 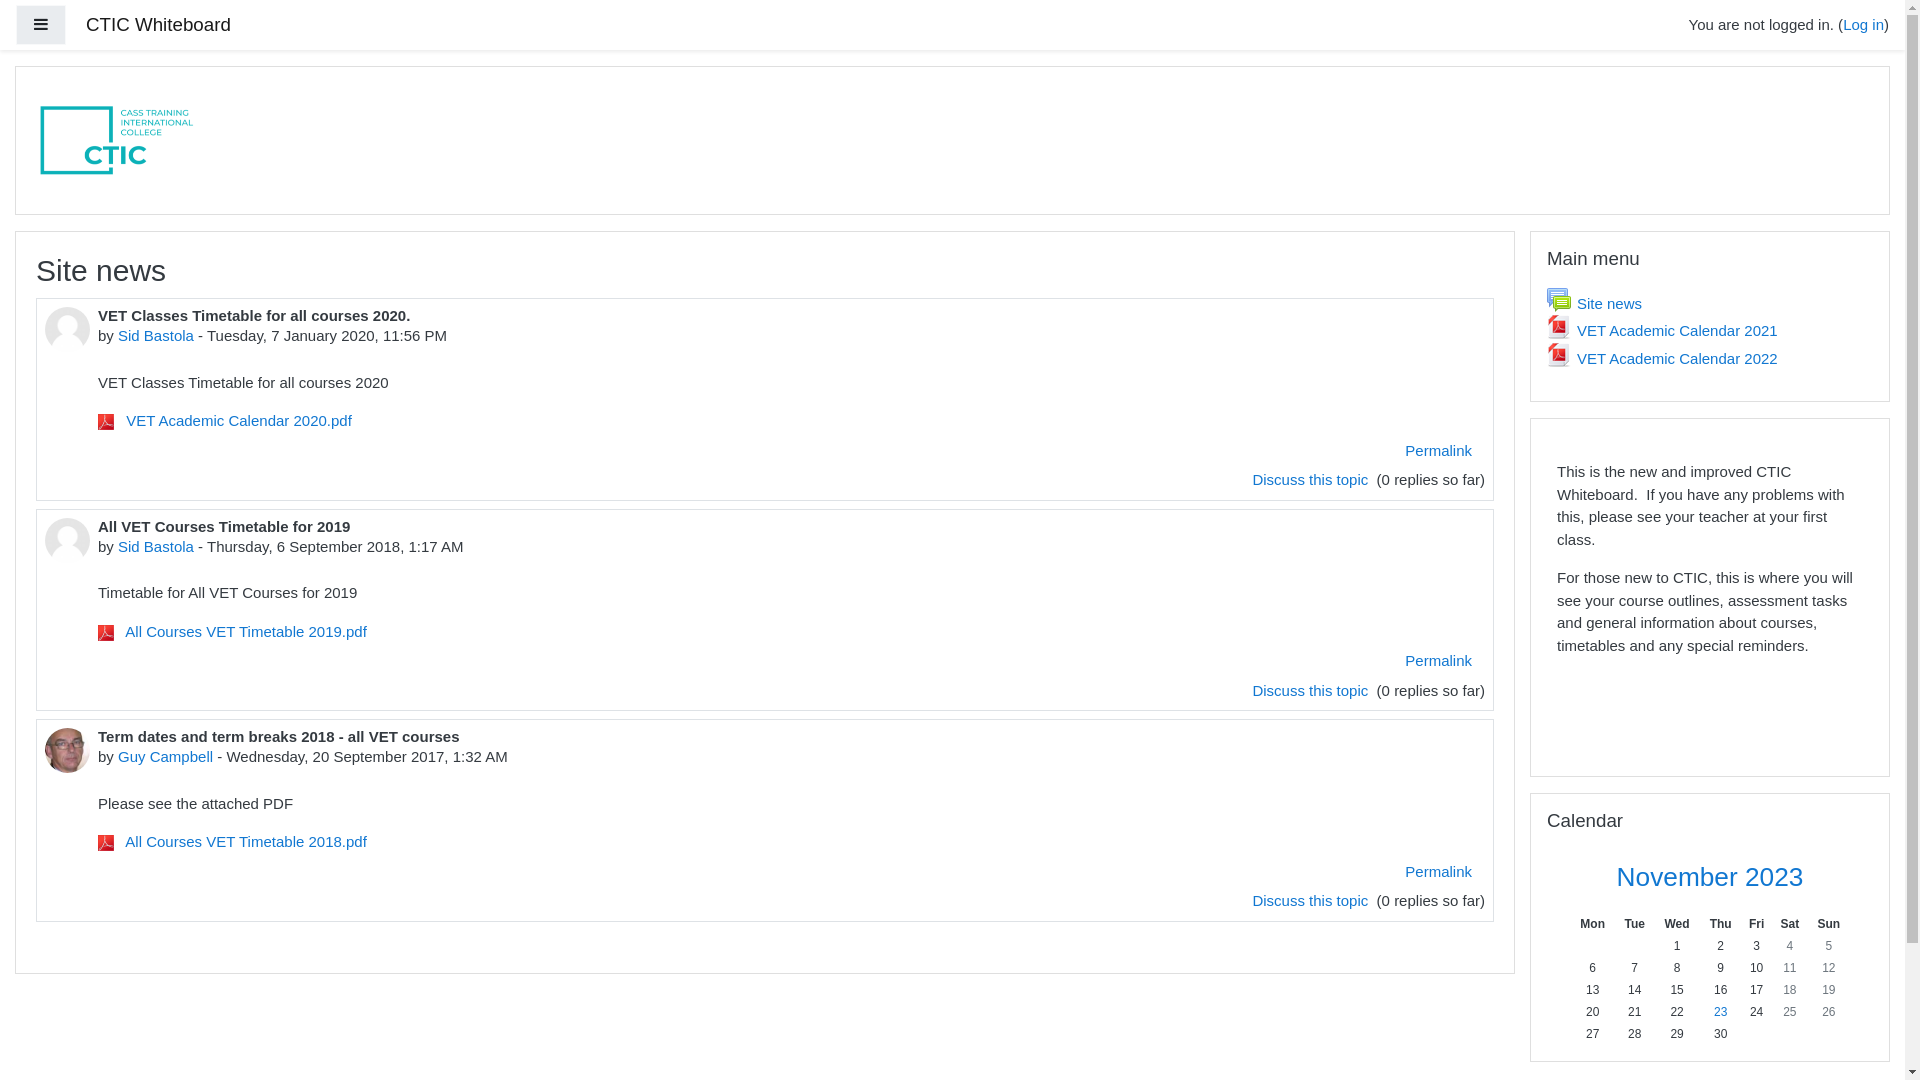 What do you see at coordinates (232, 630) in the screenshot?
I see `All Courses VET Timetable 2019.pdf` at bounding box center [232, 630].